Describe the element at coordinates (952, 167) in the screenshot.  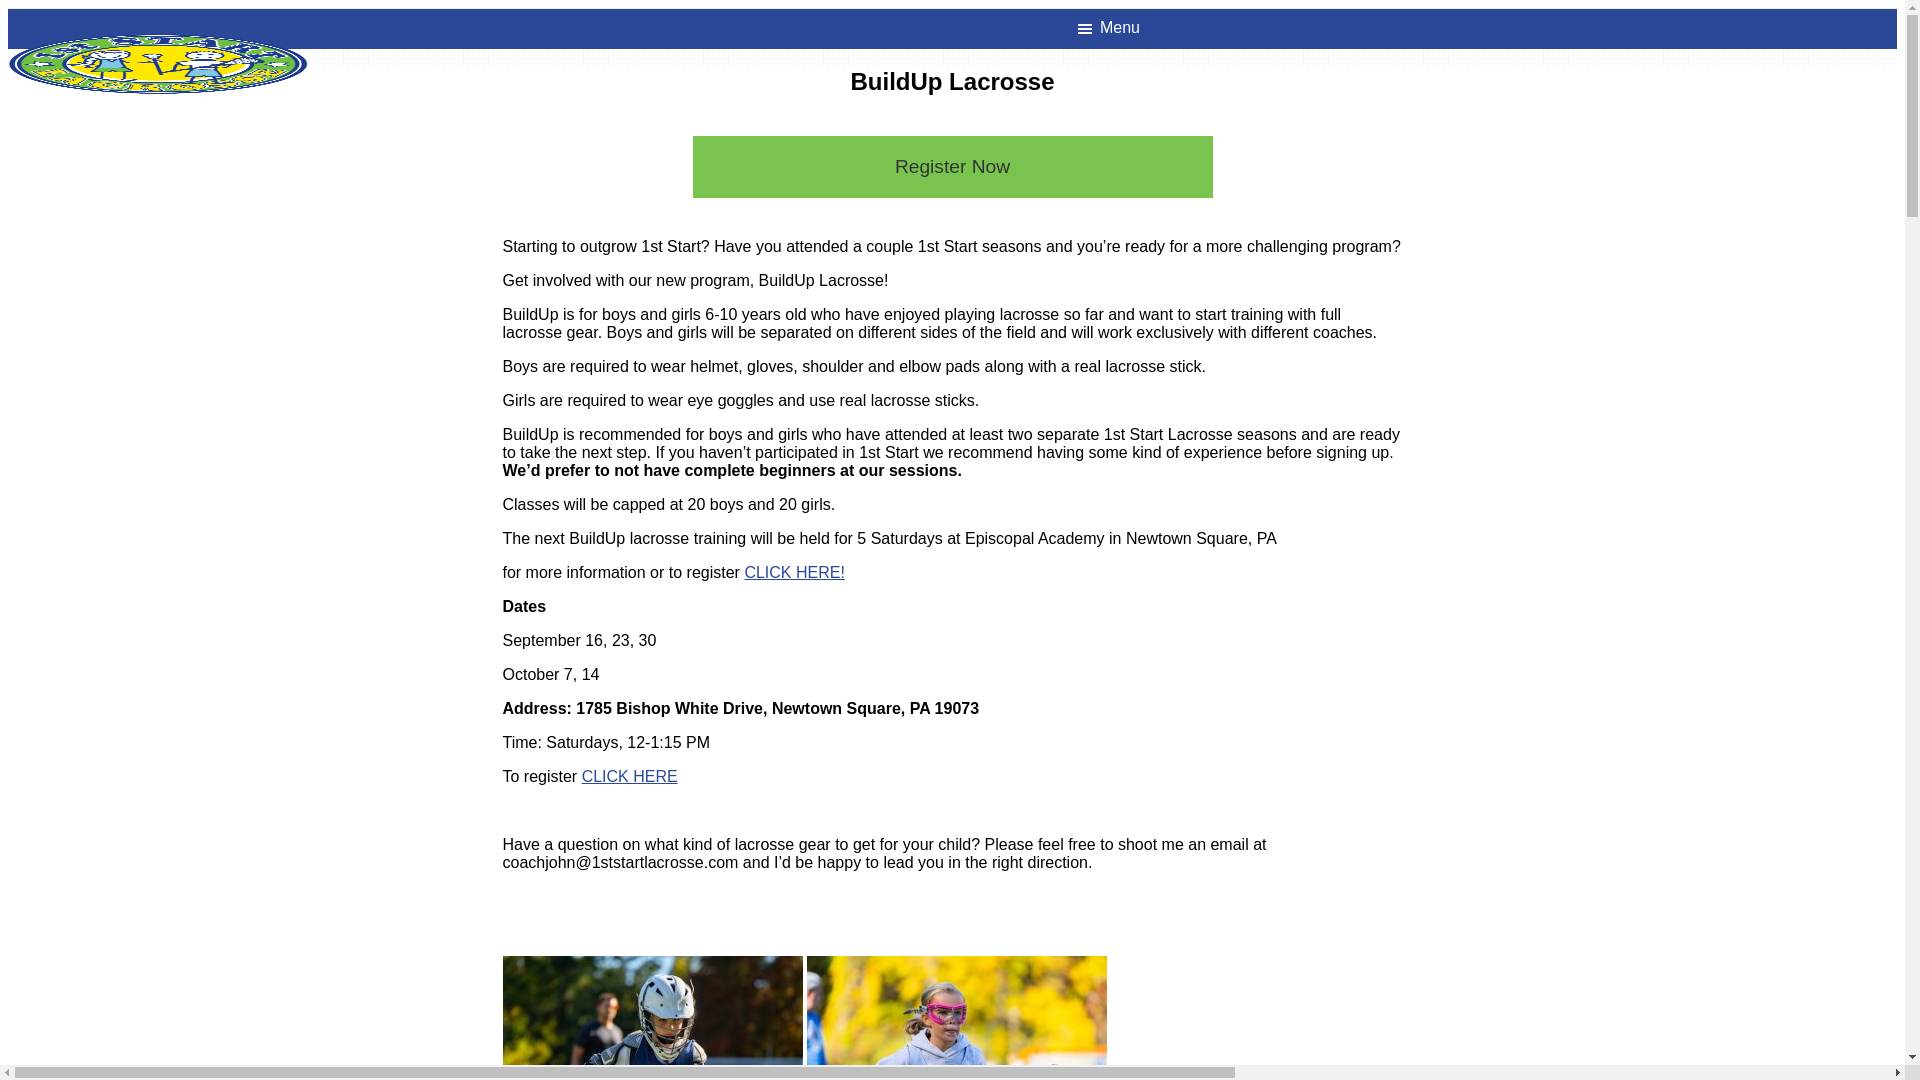
I see `Register Now` at that location.